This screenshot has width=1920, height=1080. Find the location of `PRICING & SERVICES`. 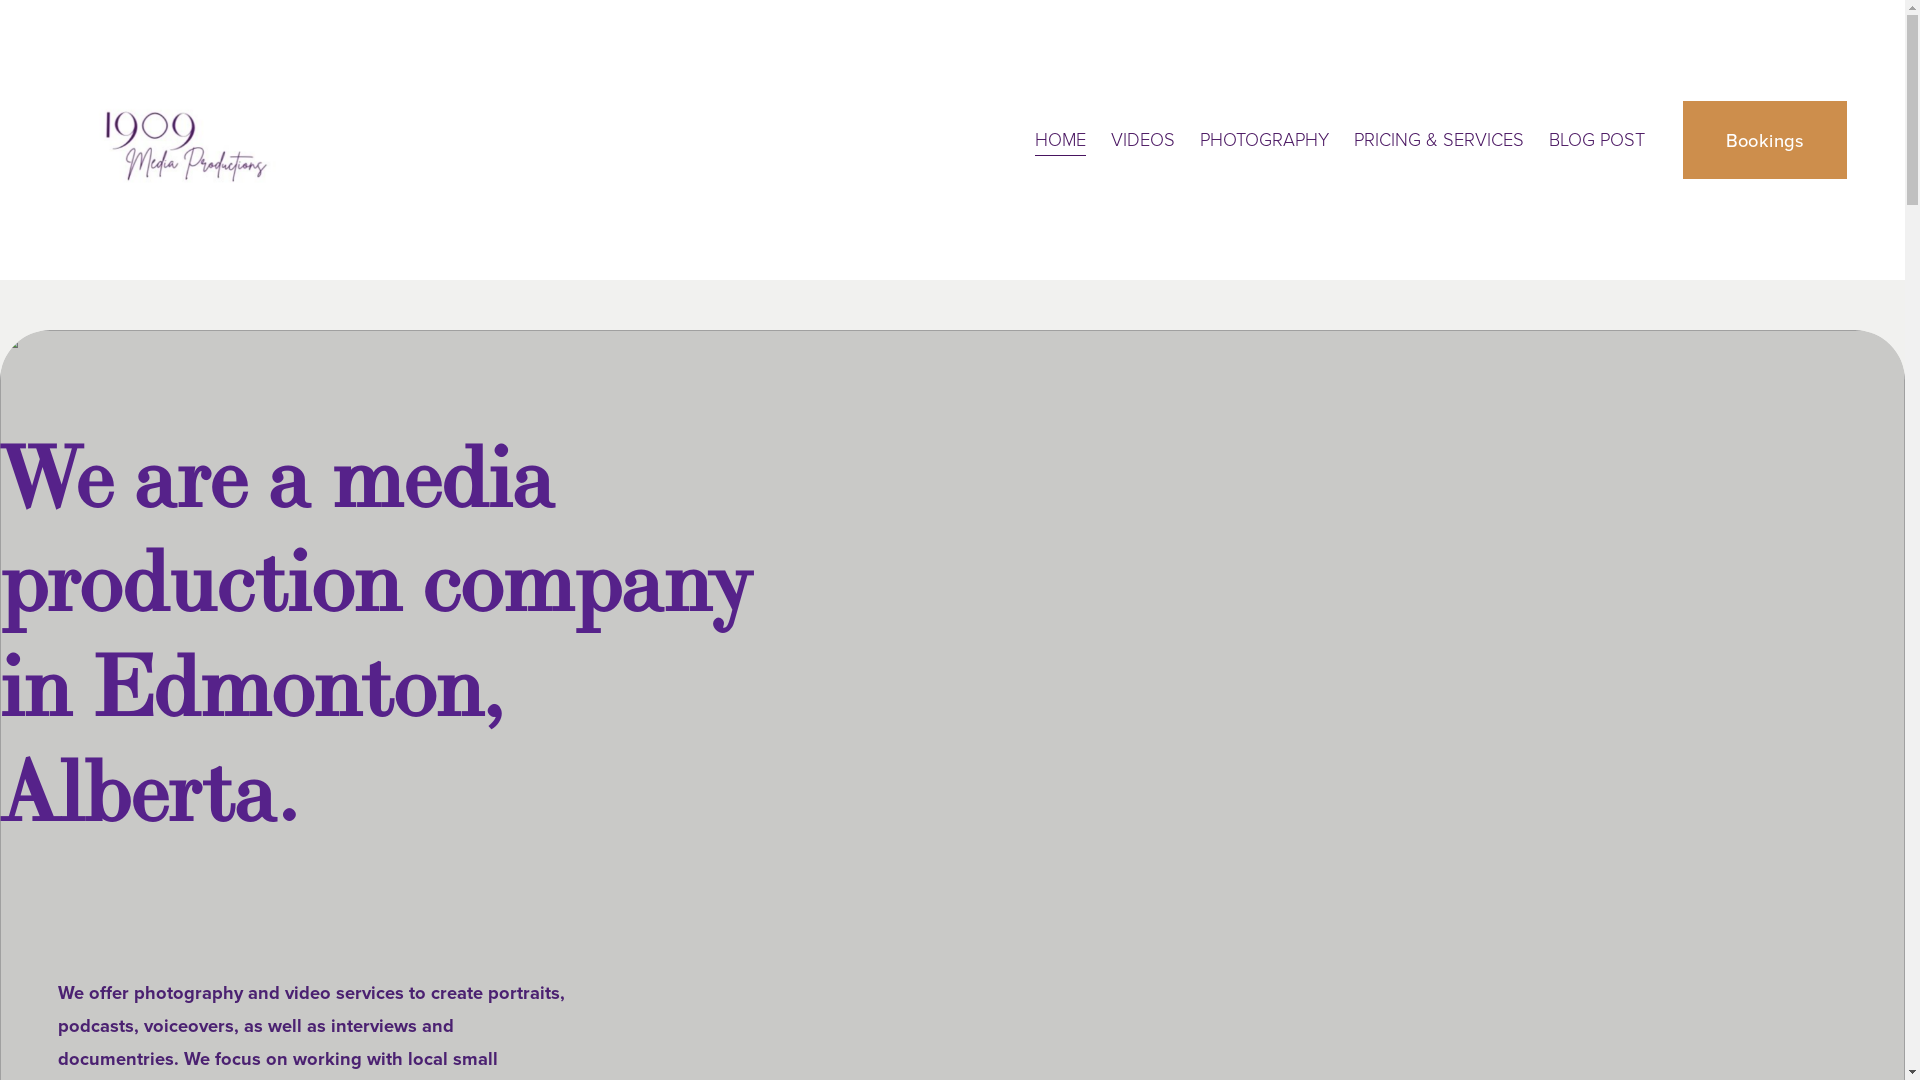

PRICING & SERVICES is located at coordinates (1439, 140).